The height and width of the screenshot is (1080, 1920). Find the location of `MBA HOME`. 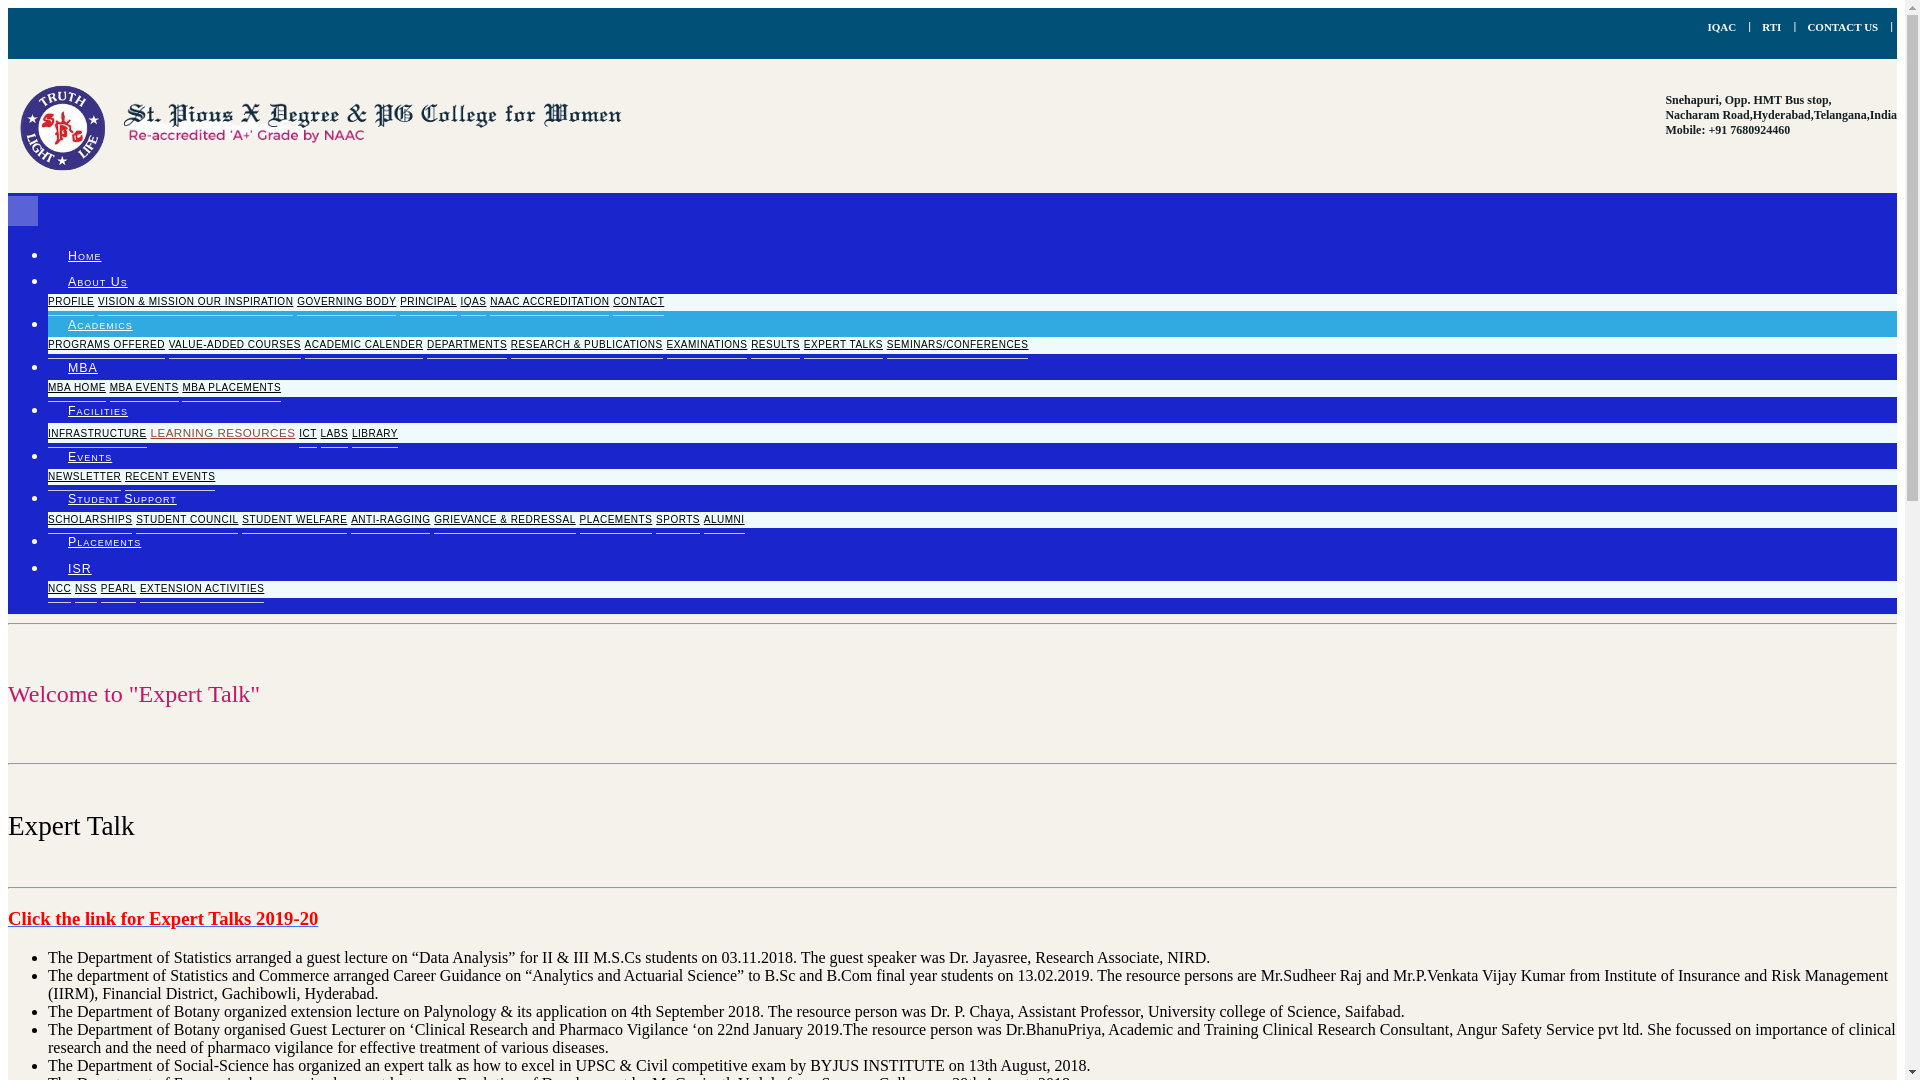

MBA HOME is located at coordinates (76, 387).